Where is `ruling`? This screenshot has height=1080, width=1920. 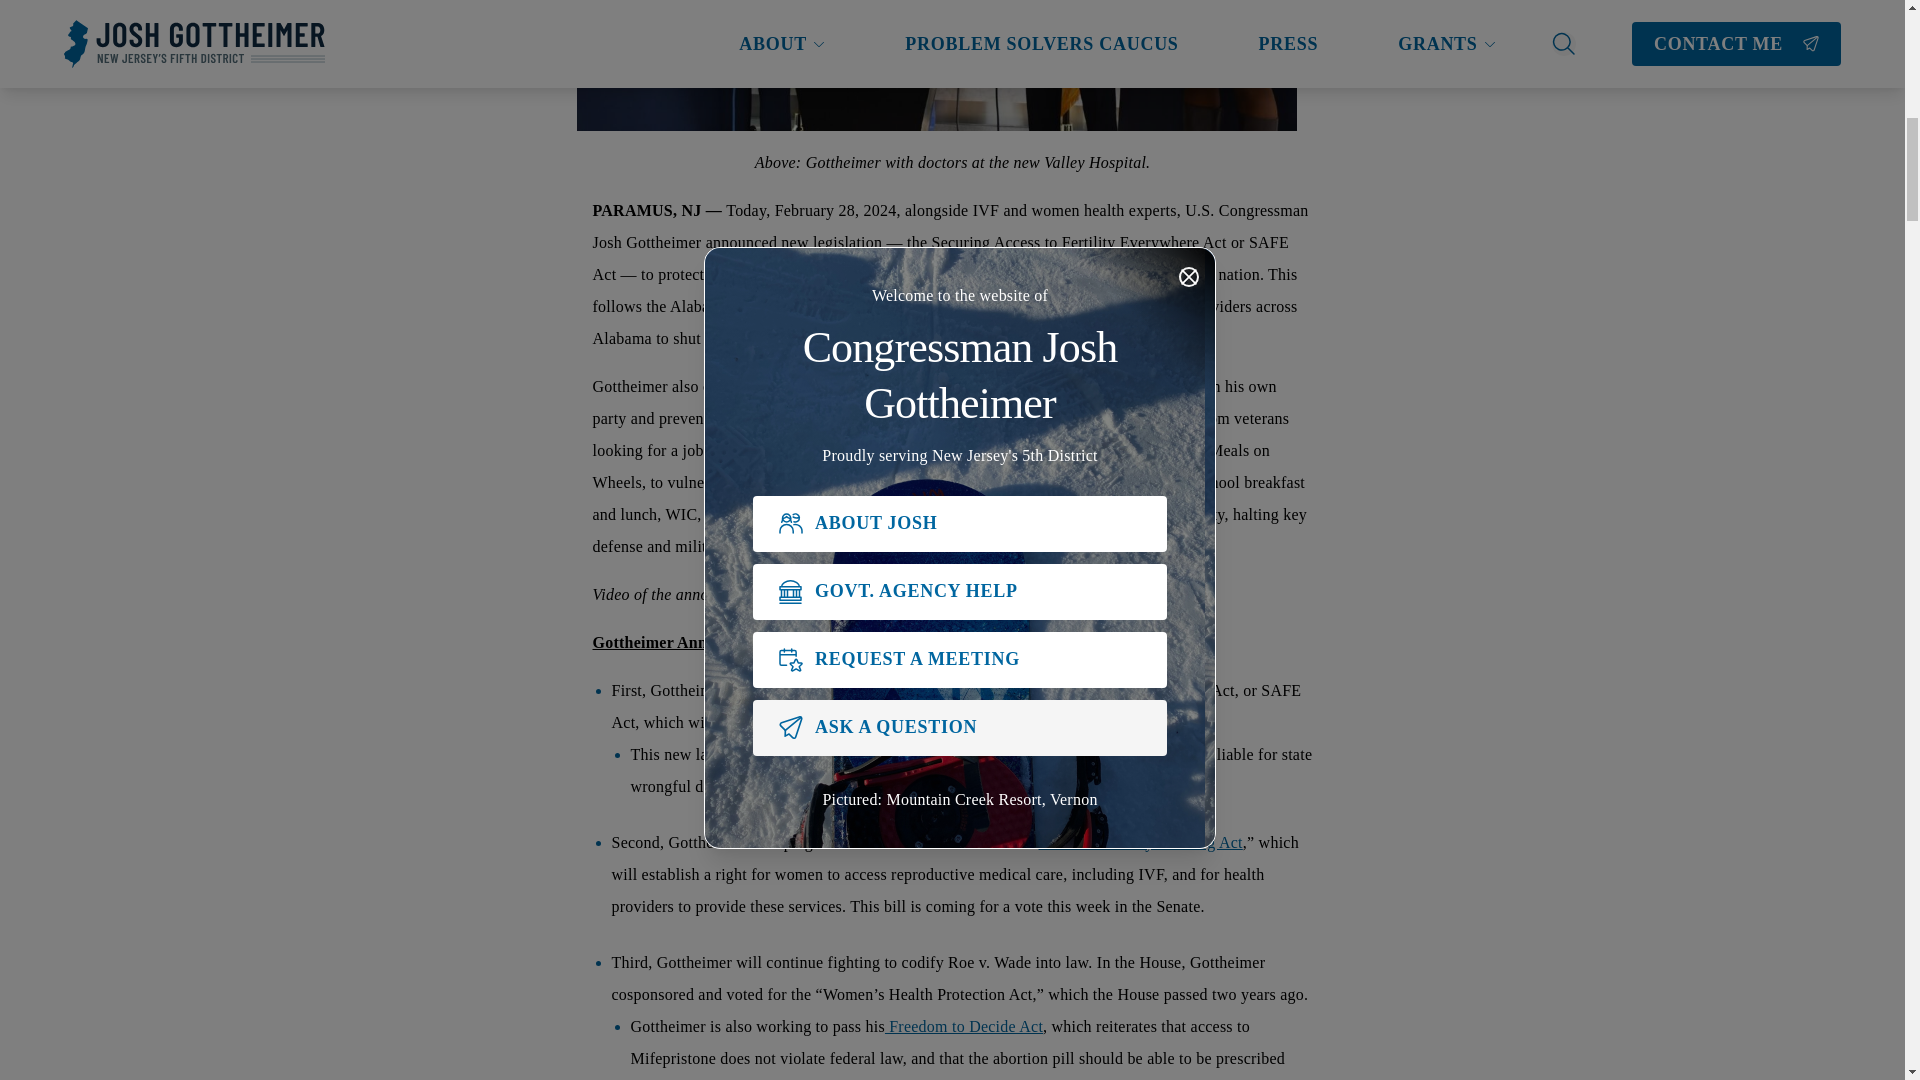
ruling is located at coordinates (857, 306).